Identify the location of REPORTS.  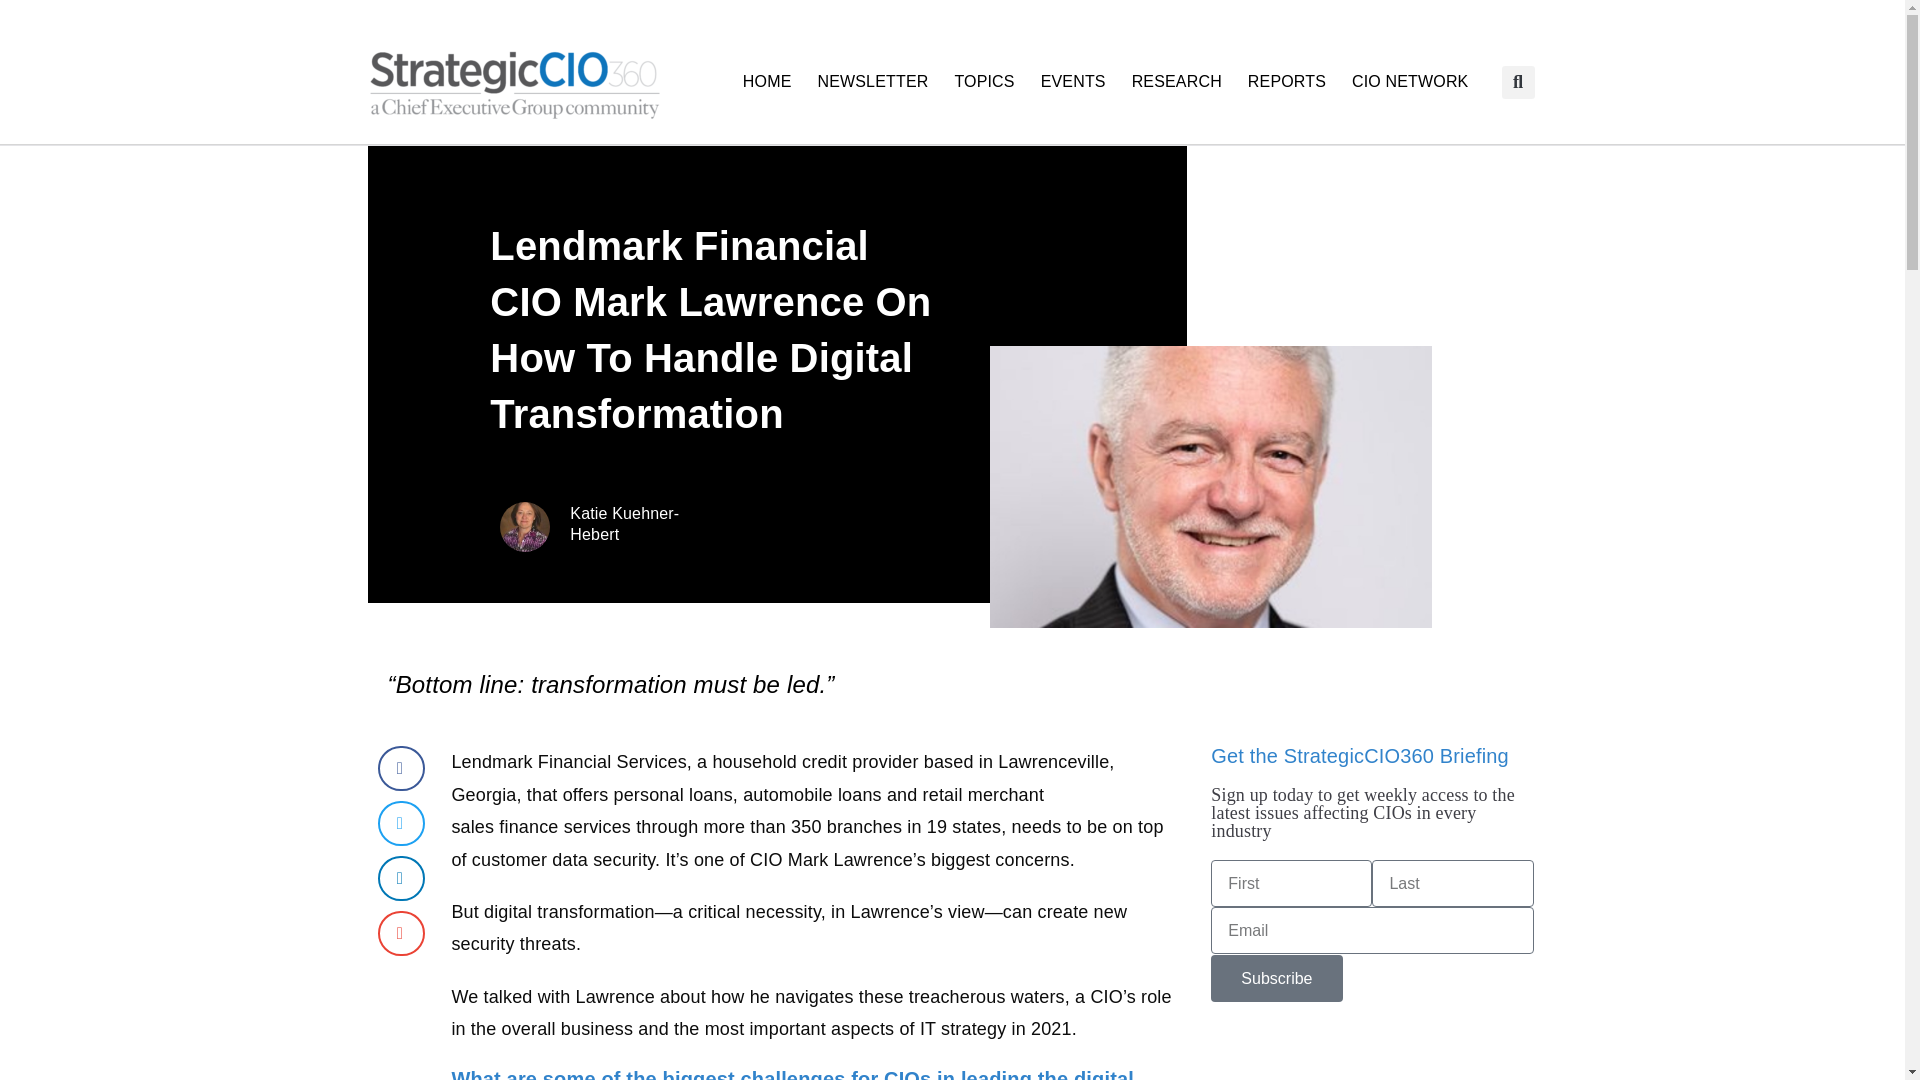
(1286, 82).